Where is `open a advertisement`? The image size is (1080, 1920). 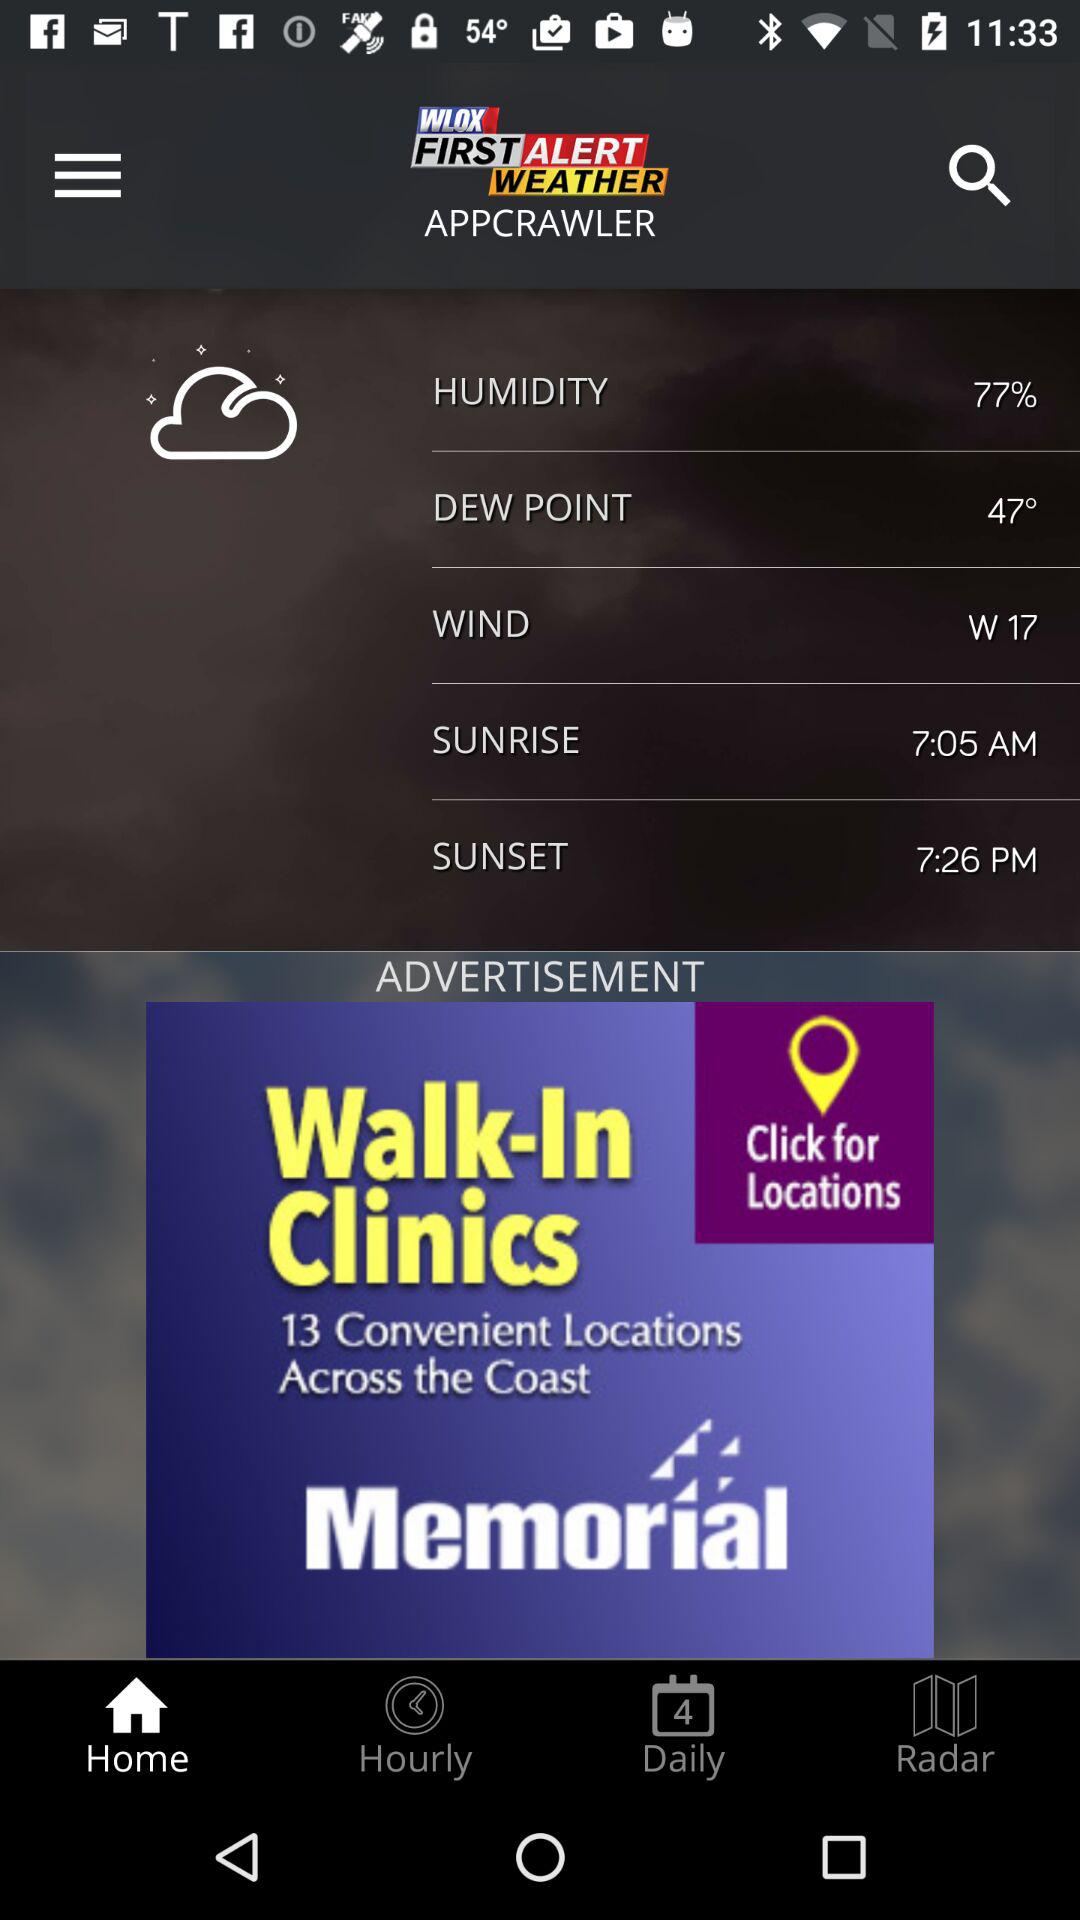
open a advertisement is located at coordinates (540, 1330).